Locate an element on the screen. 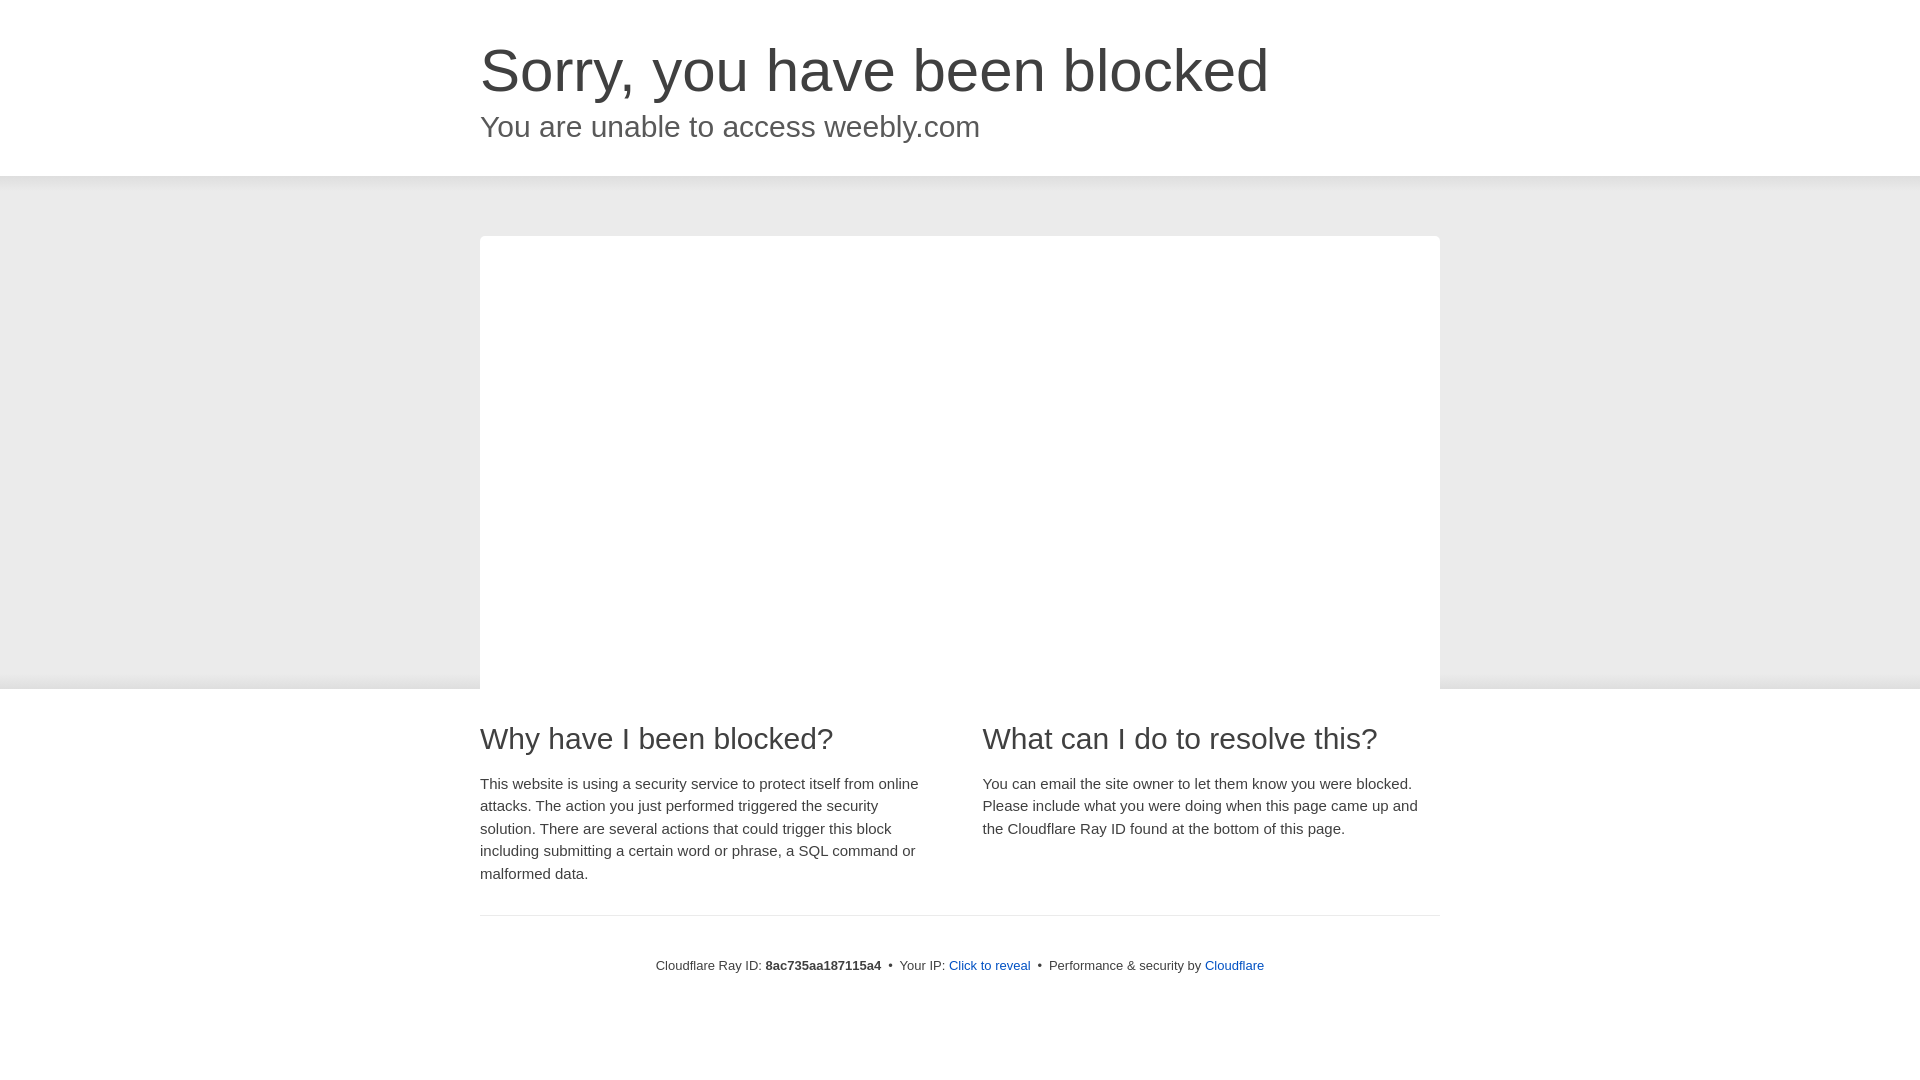 This screenshot has height=1080, width=1920. Cloudflare is located at coordinates (1234, 965).